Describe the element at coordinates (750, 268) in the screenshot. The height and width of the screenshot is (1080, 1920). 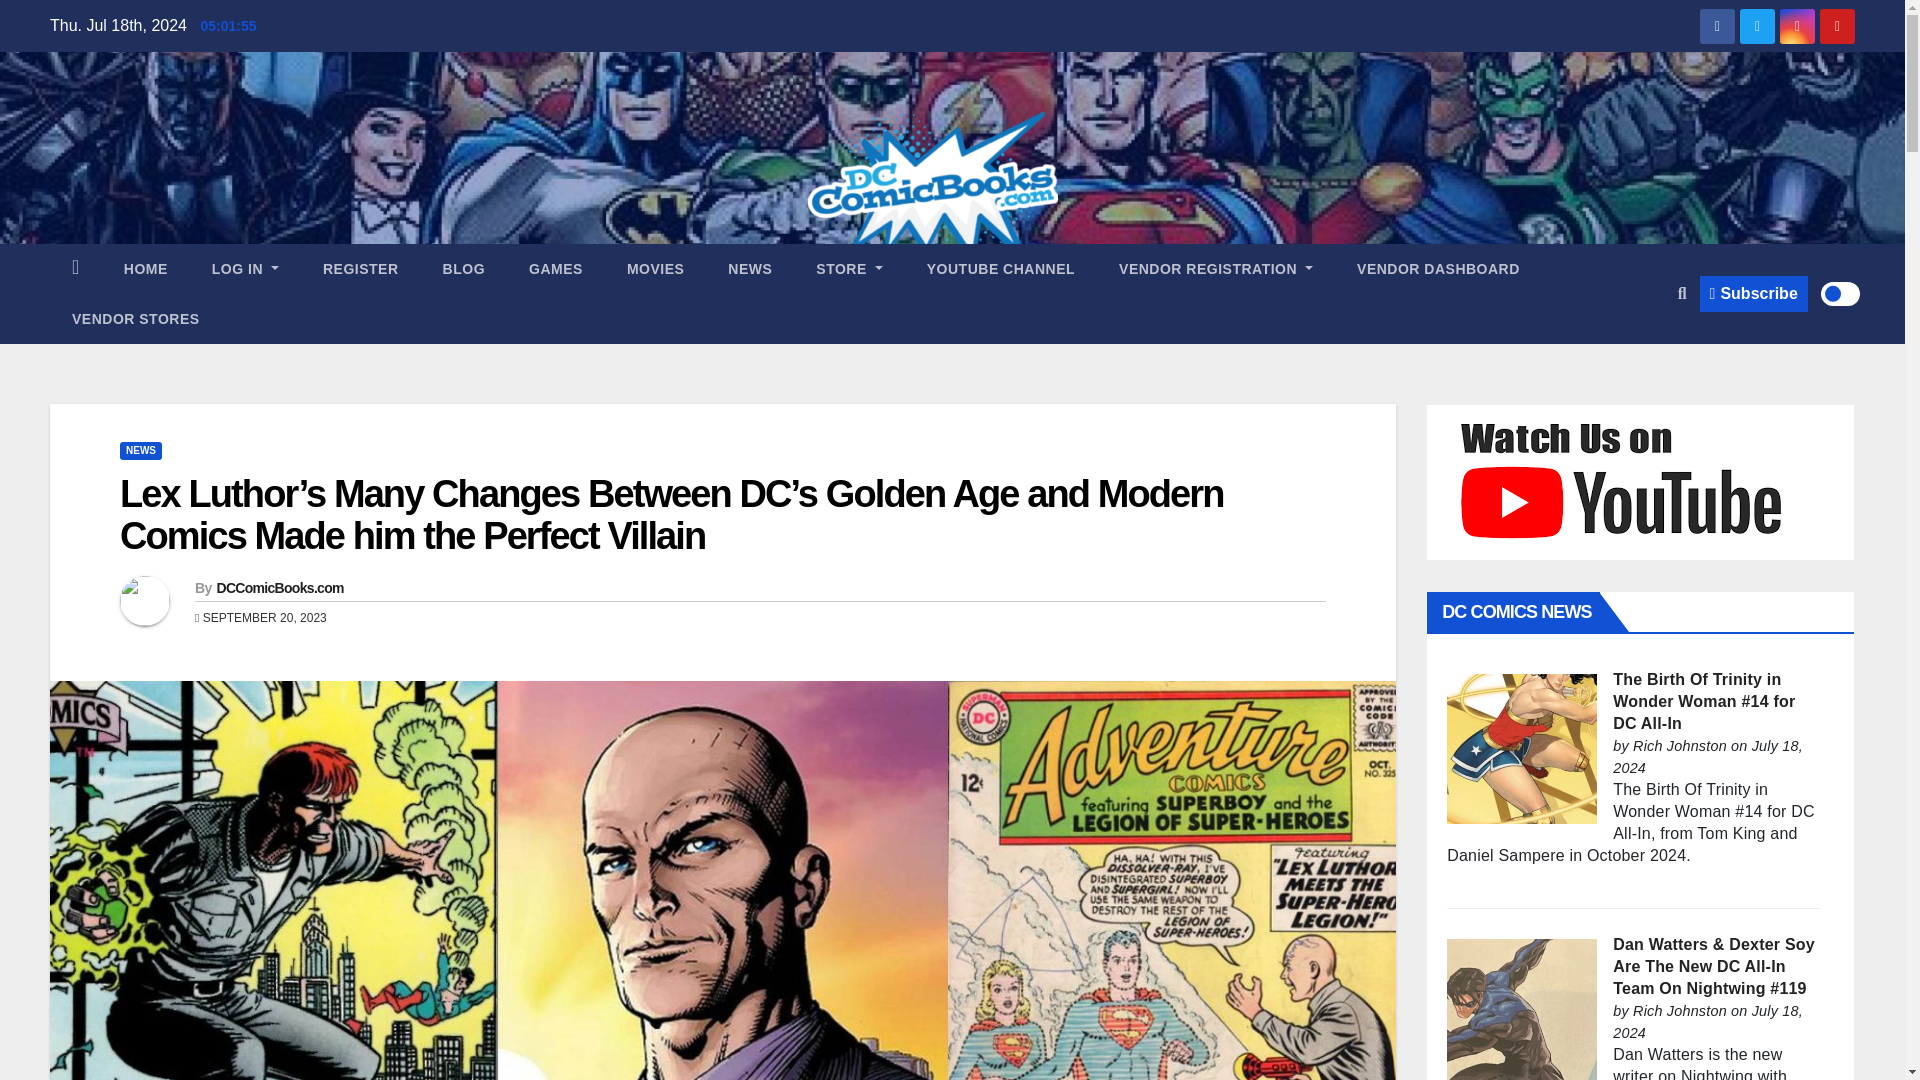
I see `News` at that location.